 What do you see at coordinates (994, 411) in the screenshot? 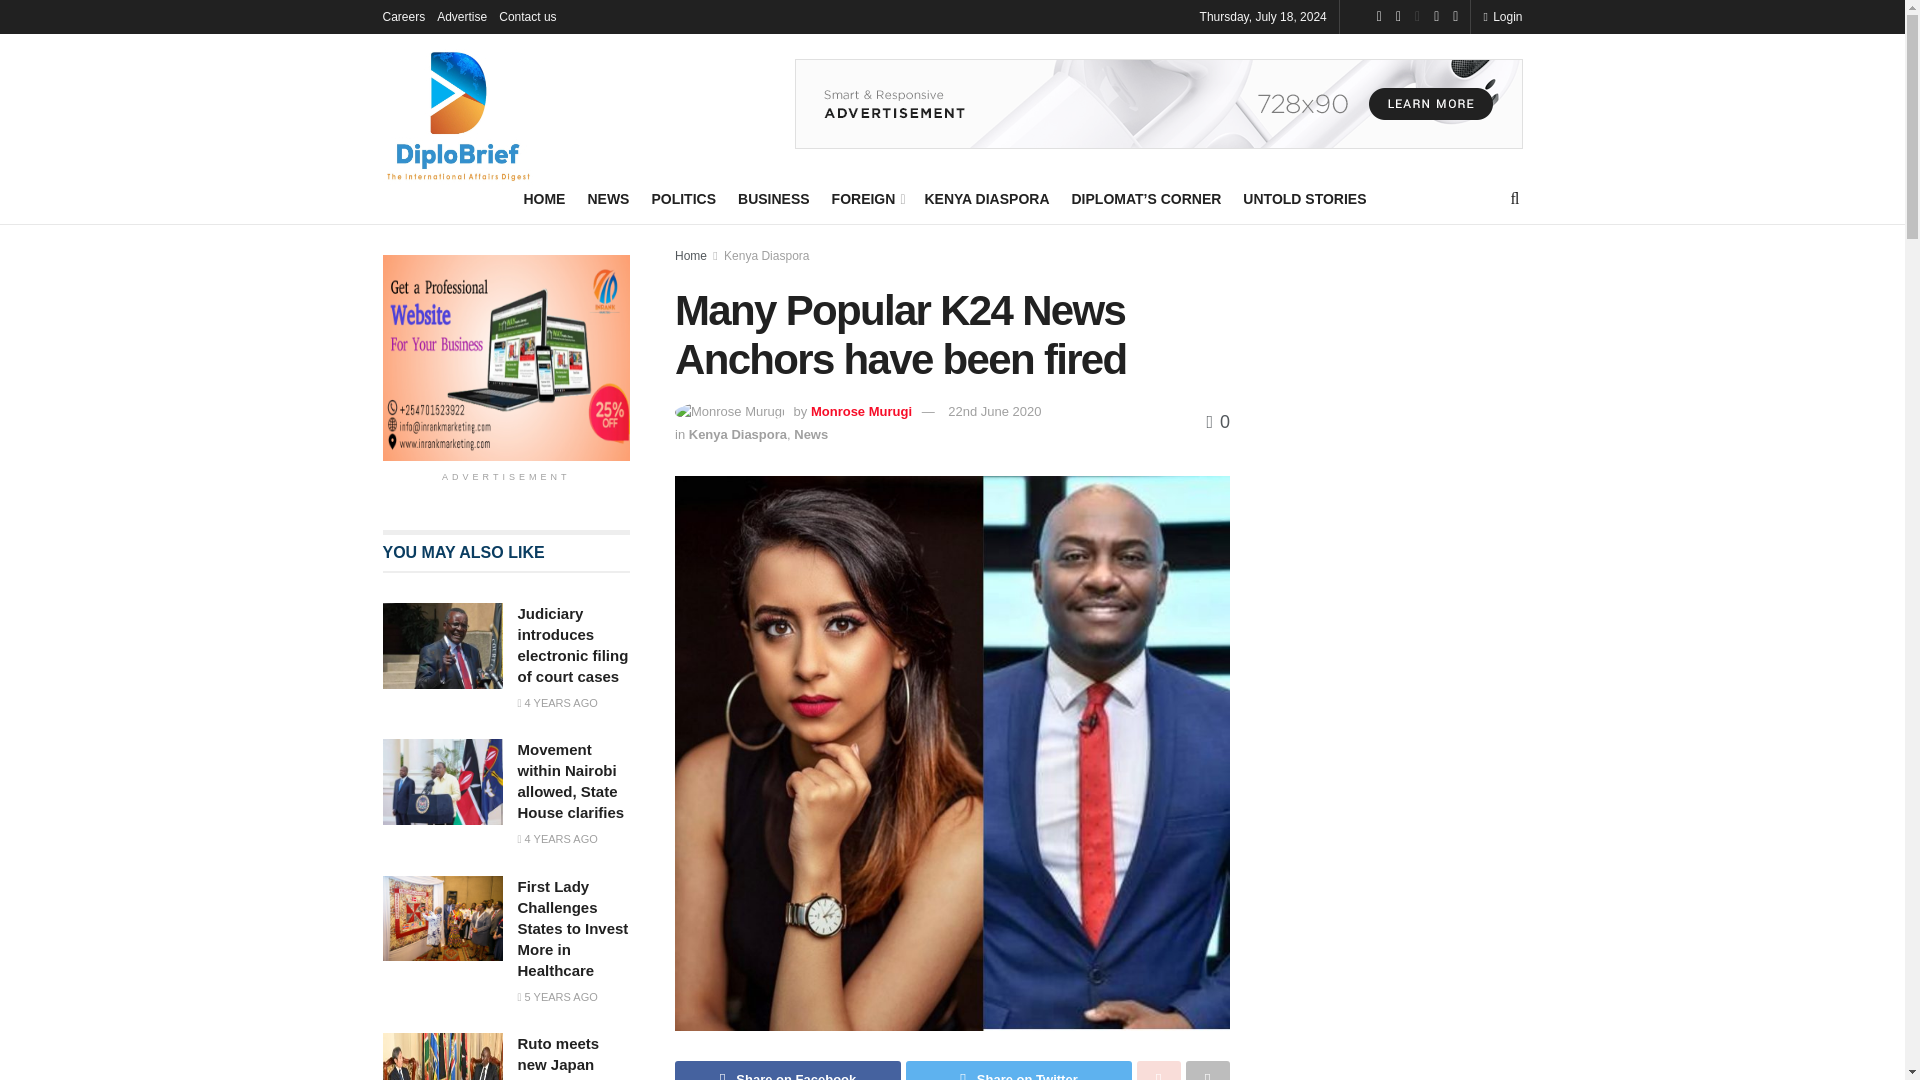
I see `22nd June 2020` at bounding box center [994, 411].